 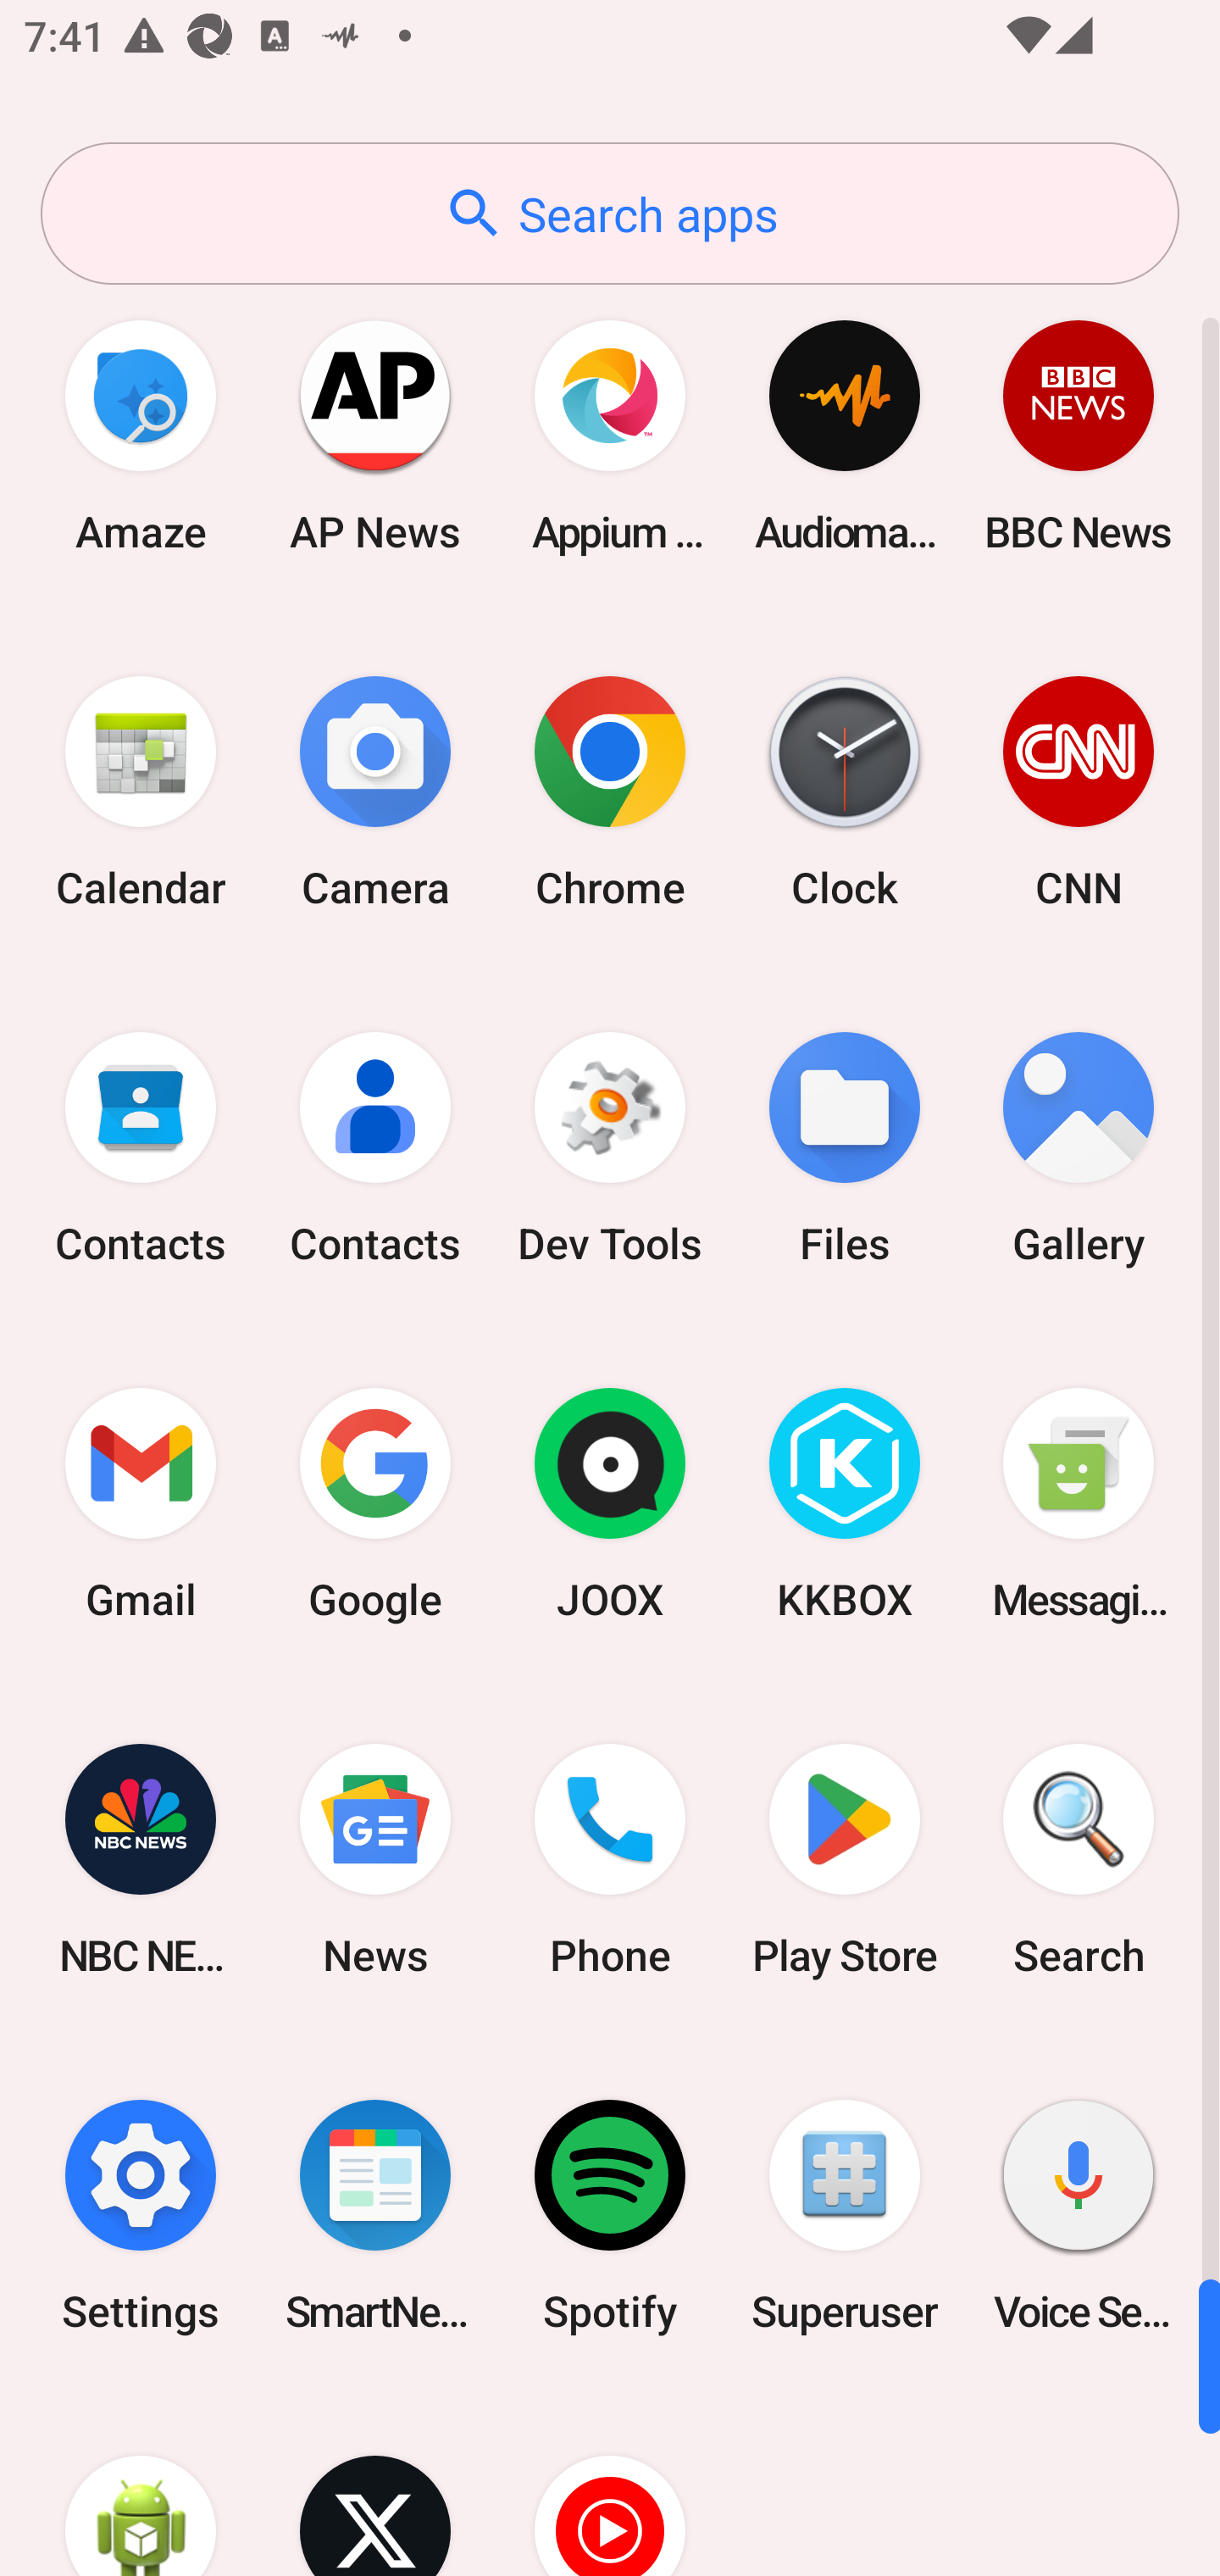 I want to click on Amaze, so click(x=141, y=436).